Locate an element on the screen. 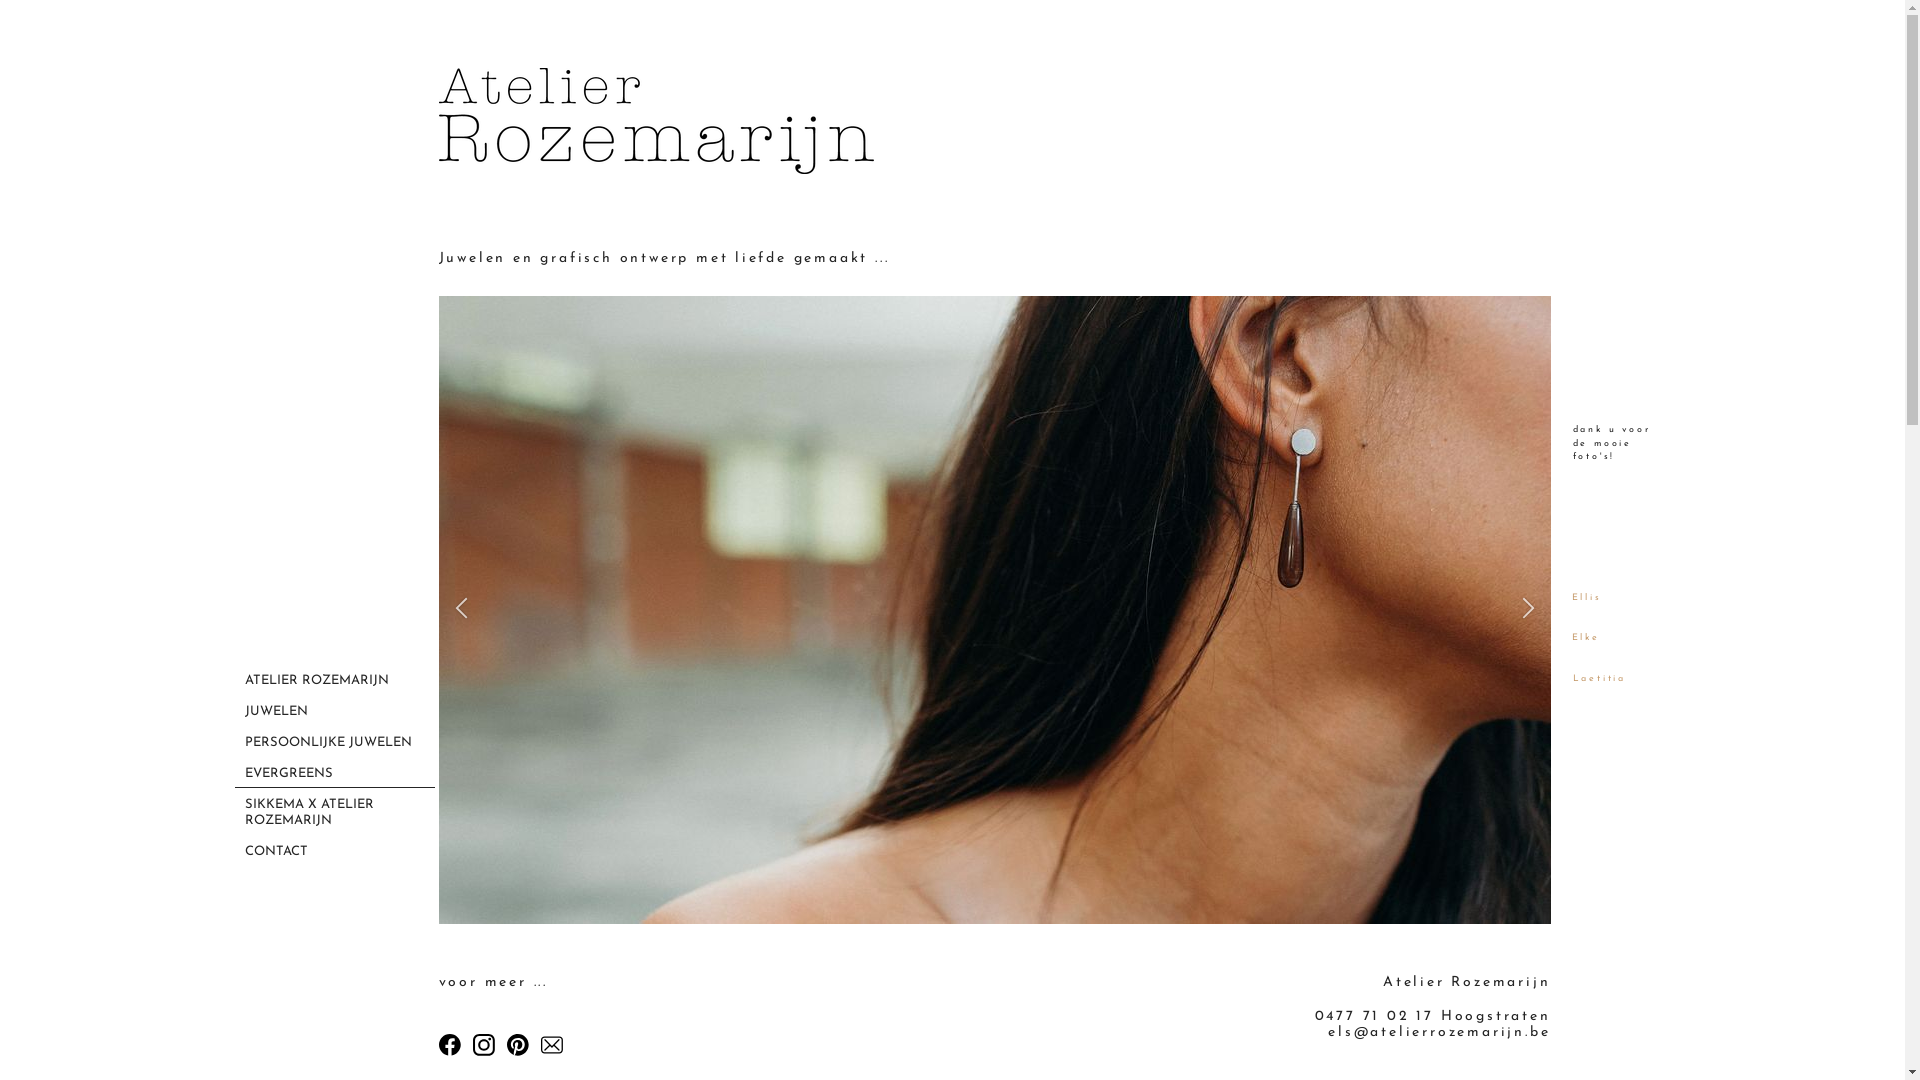 The height and width of the screenshot is (1080, 1920). PERSOONLIJKE JUWELEN is located at coordinates (334, 742).